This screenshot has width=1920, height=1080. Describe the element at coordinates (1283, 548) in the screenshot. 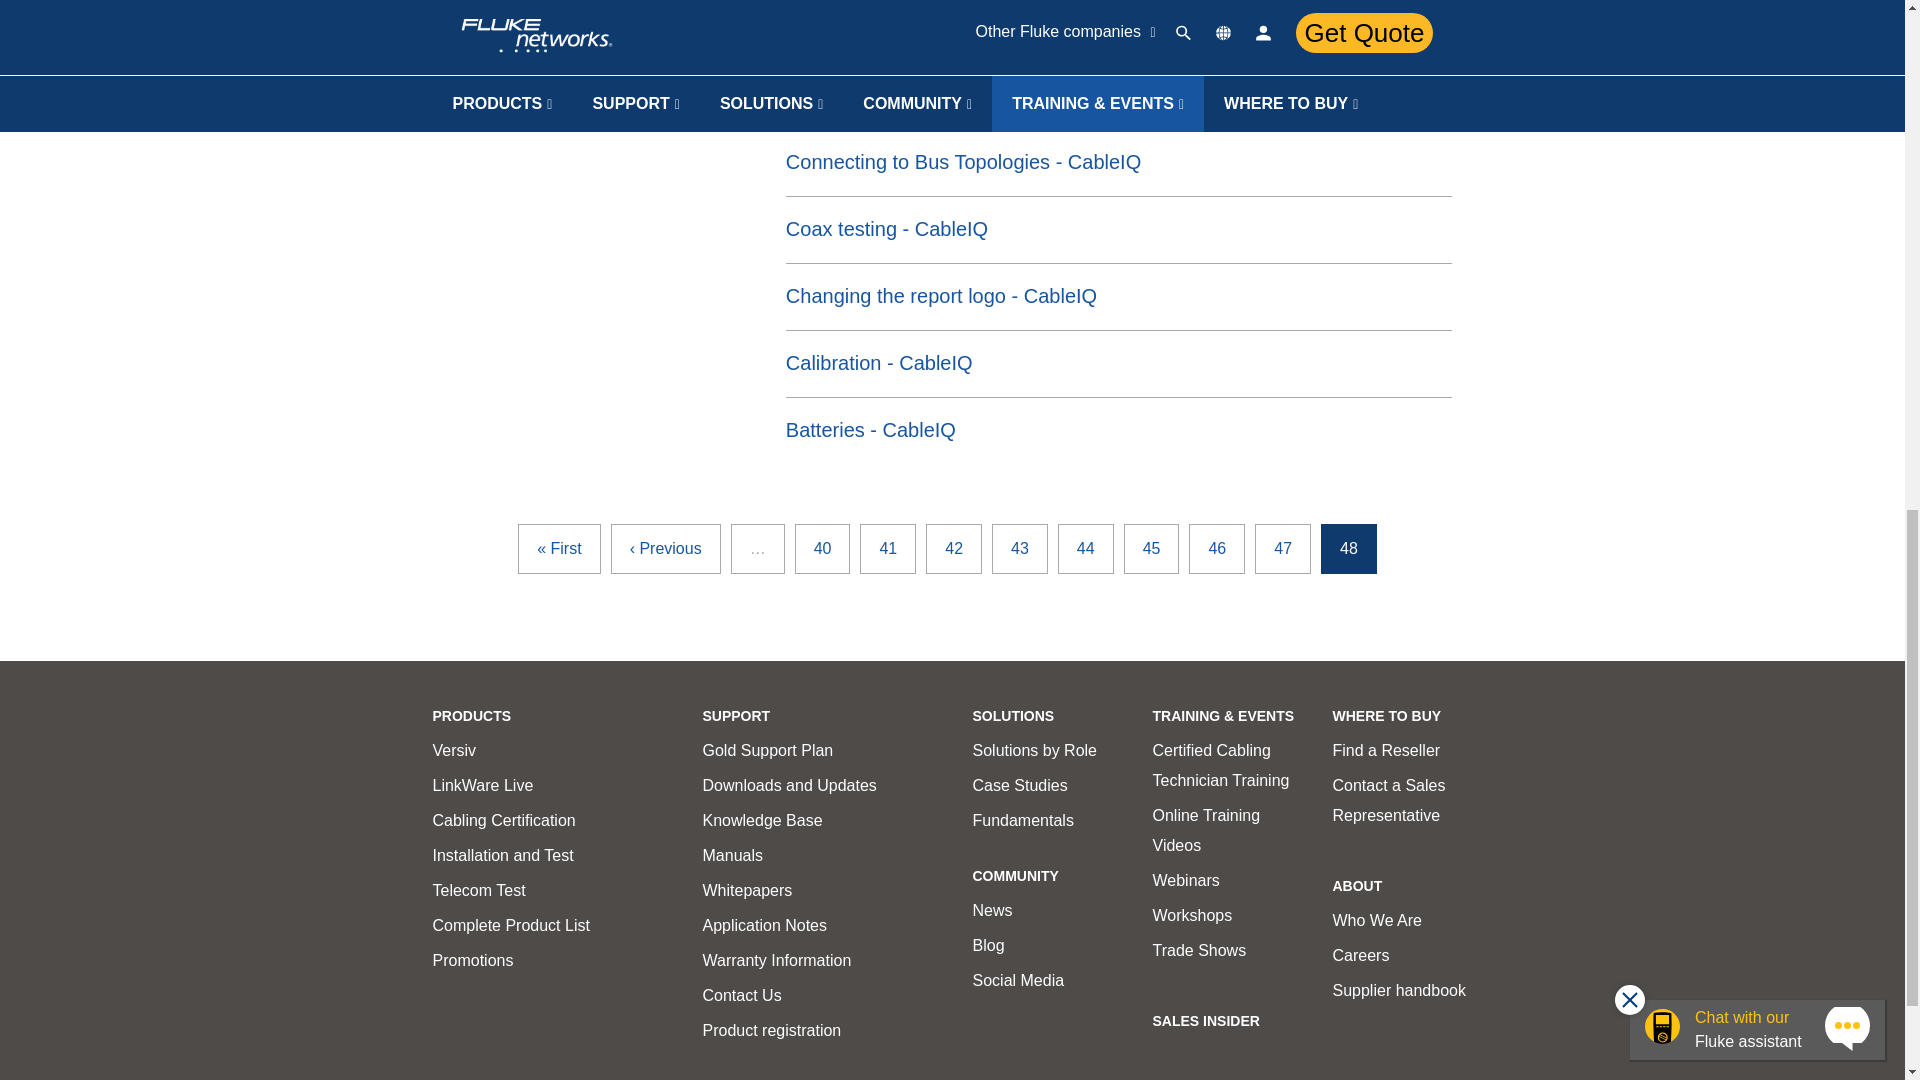

I see `Go to page 47` at that location.